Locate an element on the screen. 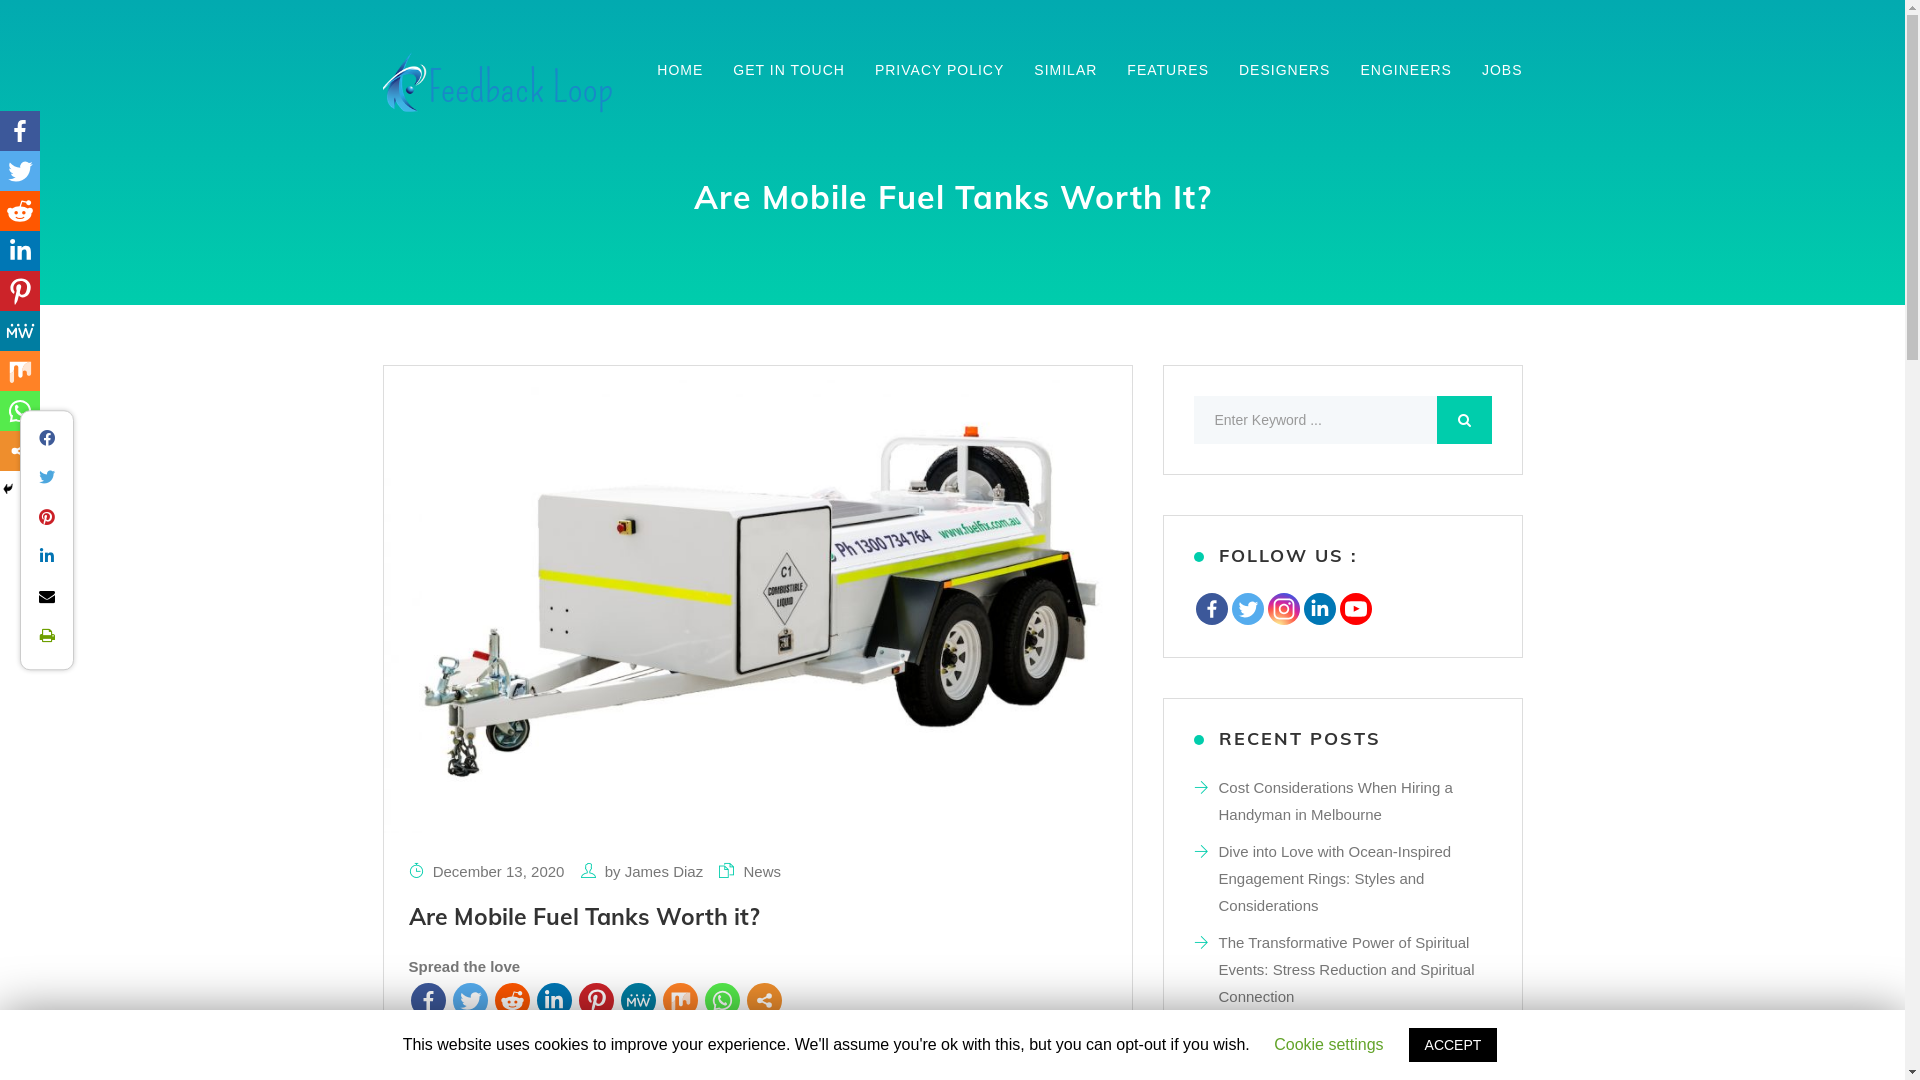  More is located at coordinates (20, 451).